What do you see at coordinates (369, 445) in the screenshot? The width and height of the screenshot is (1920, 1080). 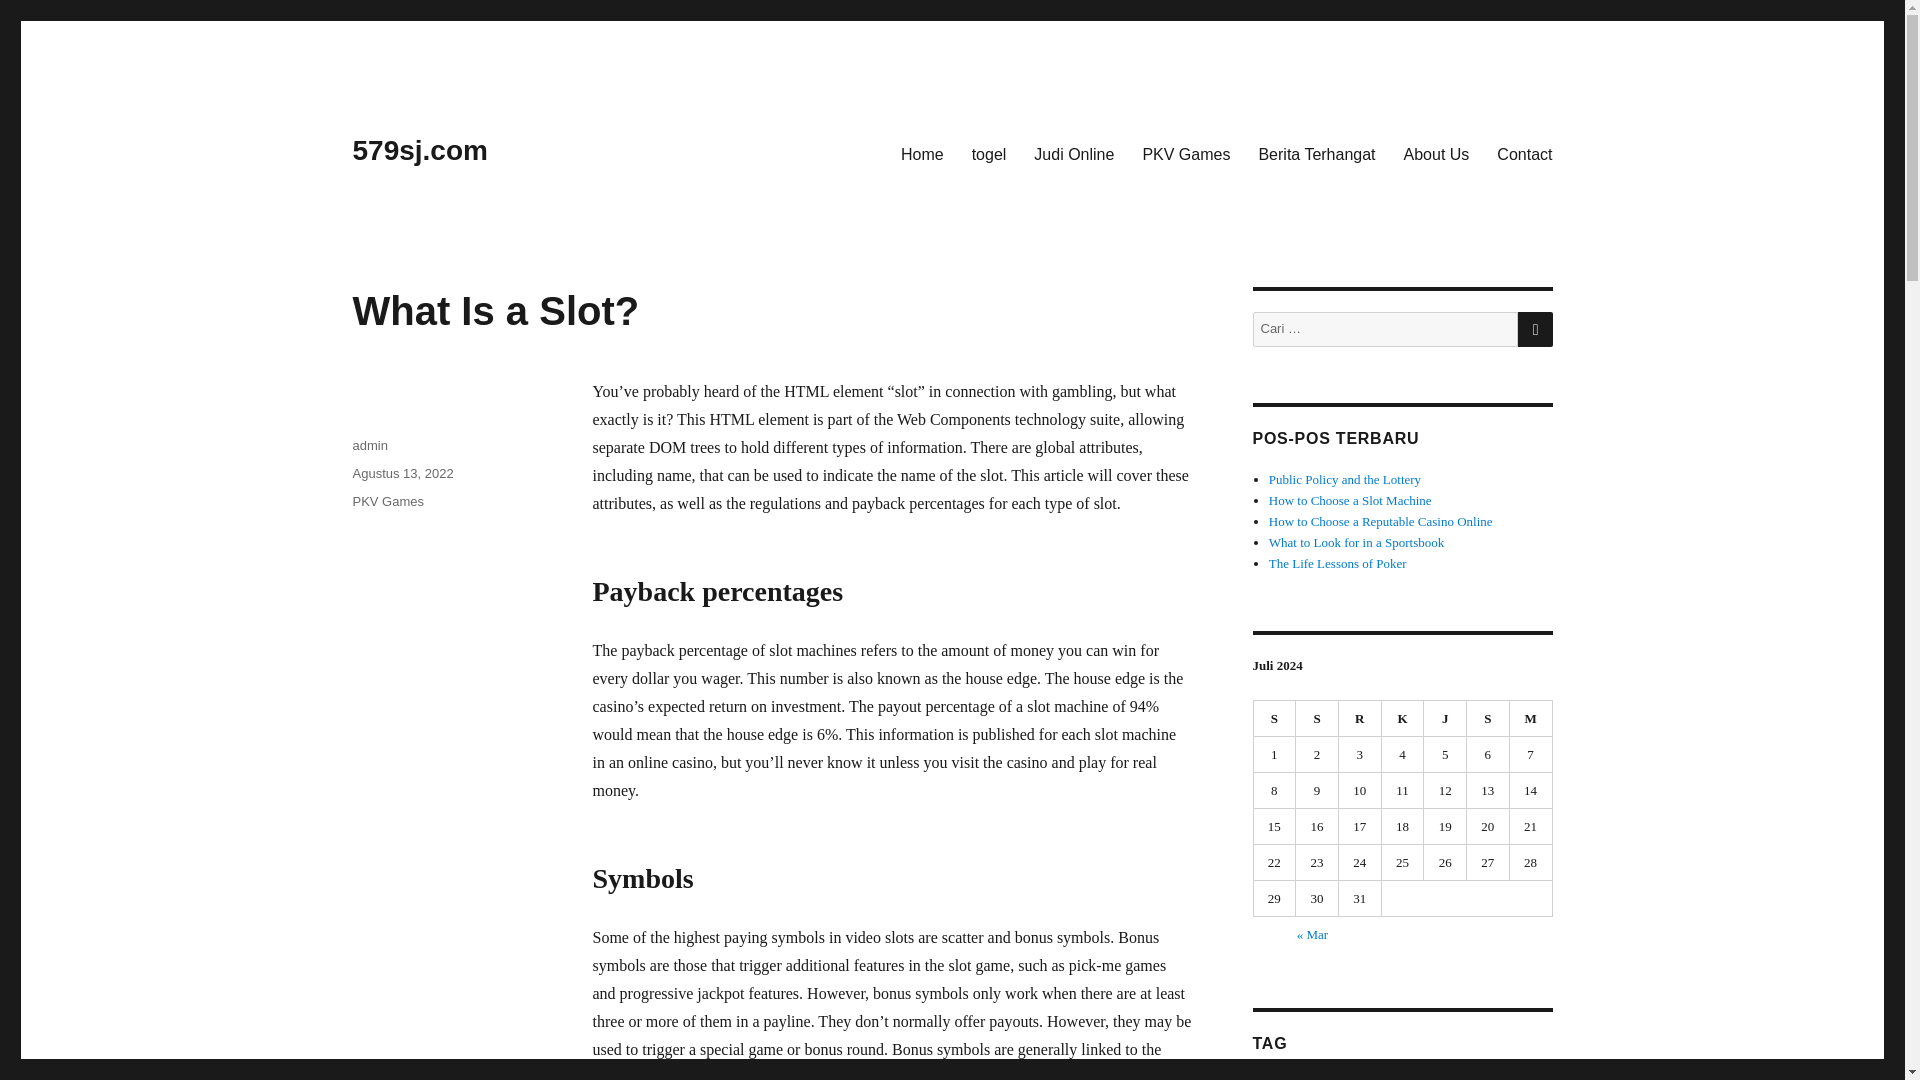 I see `admin` at bounding box center [369, 445].